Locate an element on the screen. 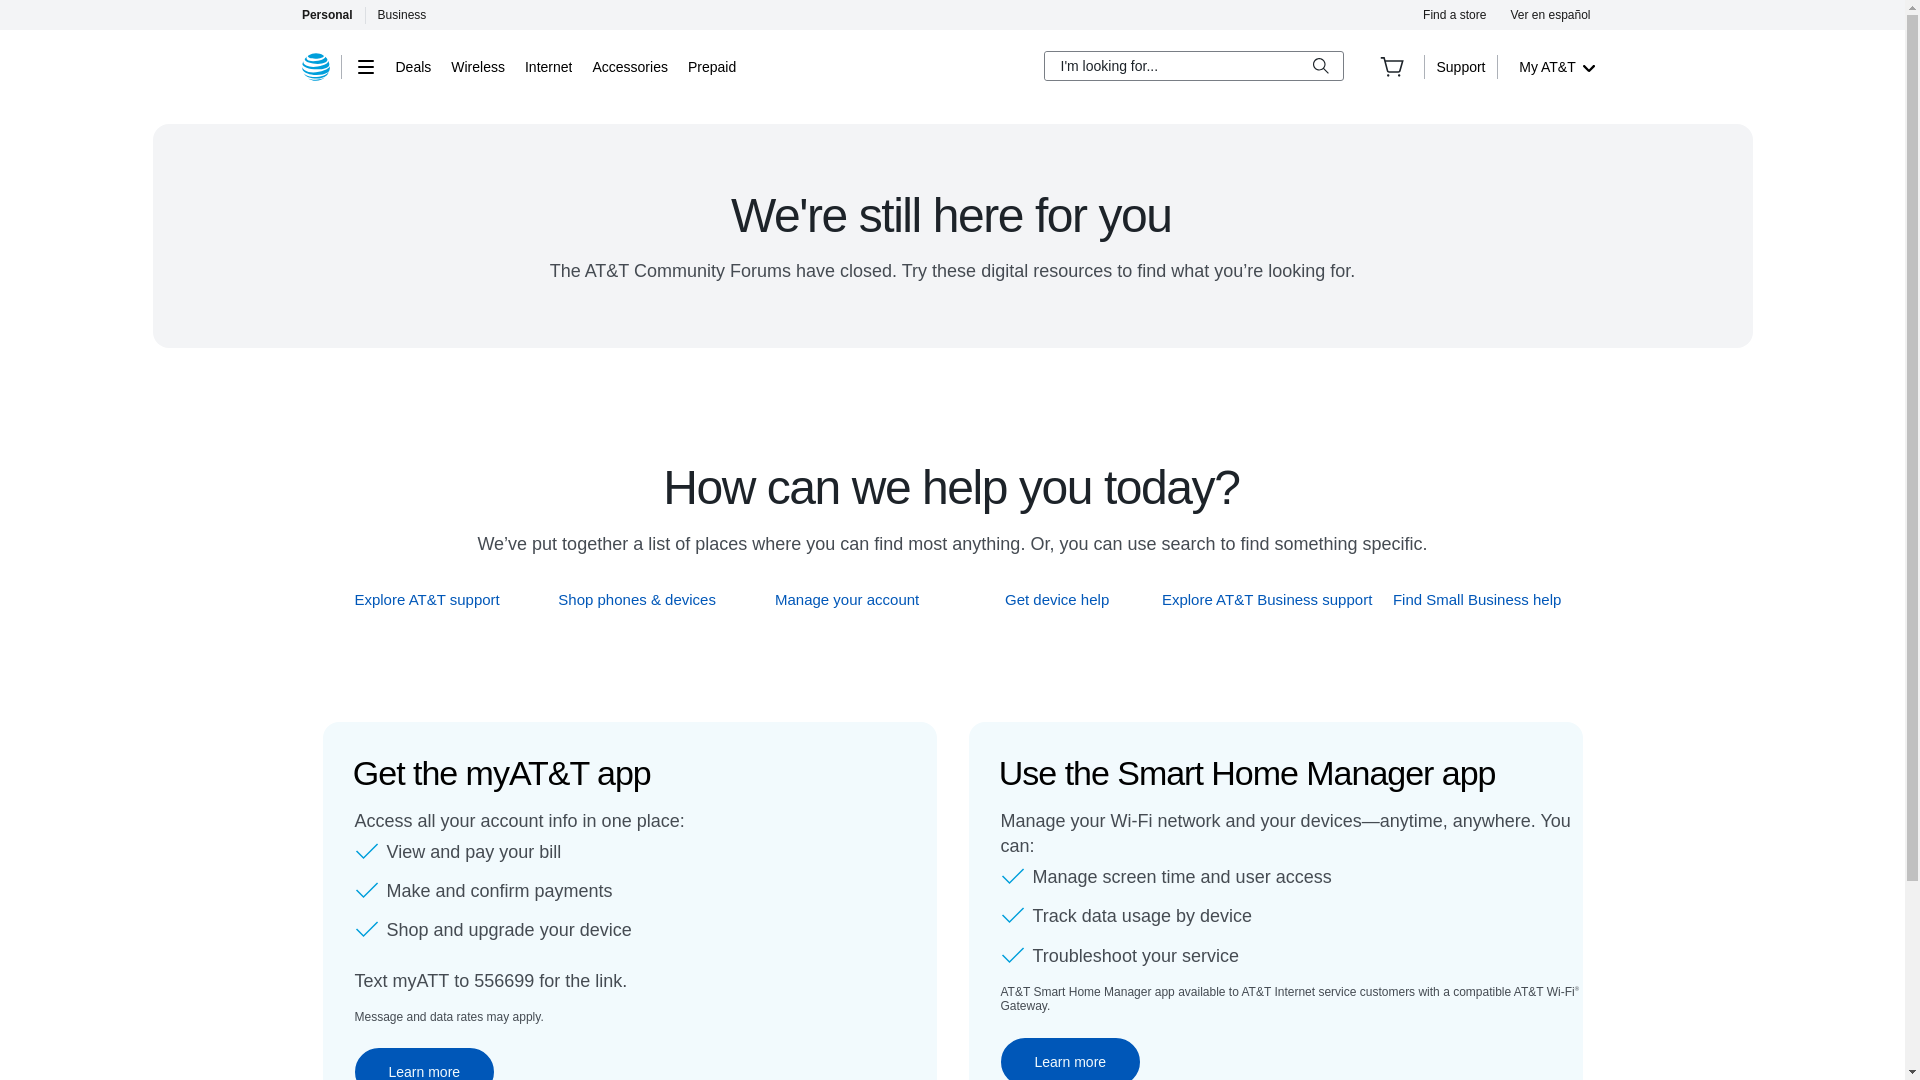 The image size is (1920, 1080). Business is located at coordinates (402, 14).